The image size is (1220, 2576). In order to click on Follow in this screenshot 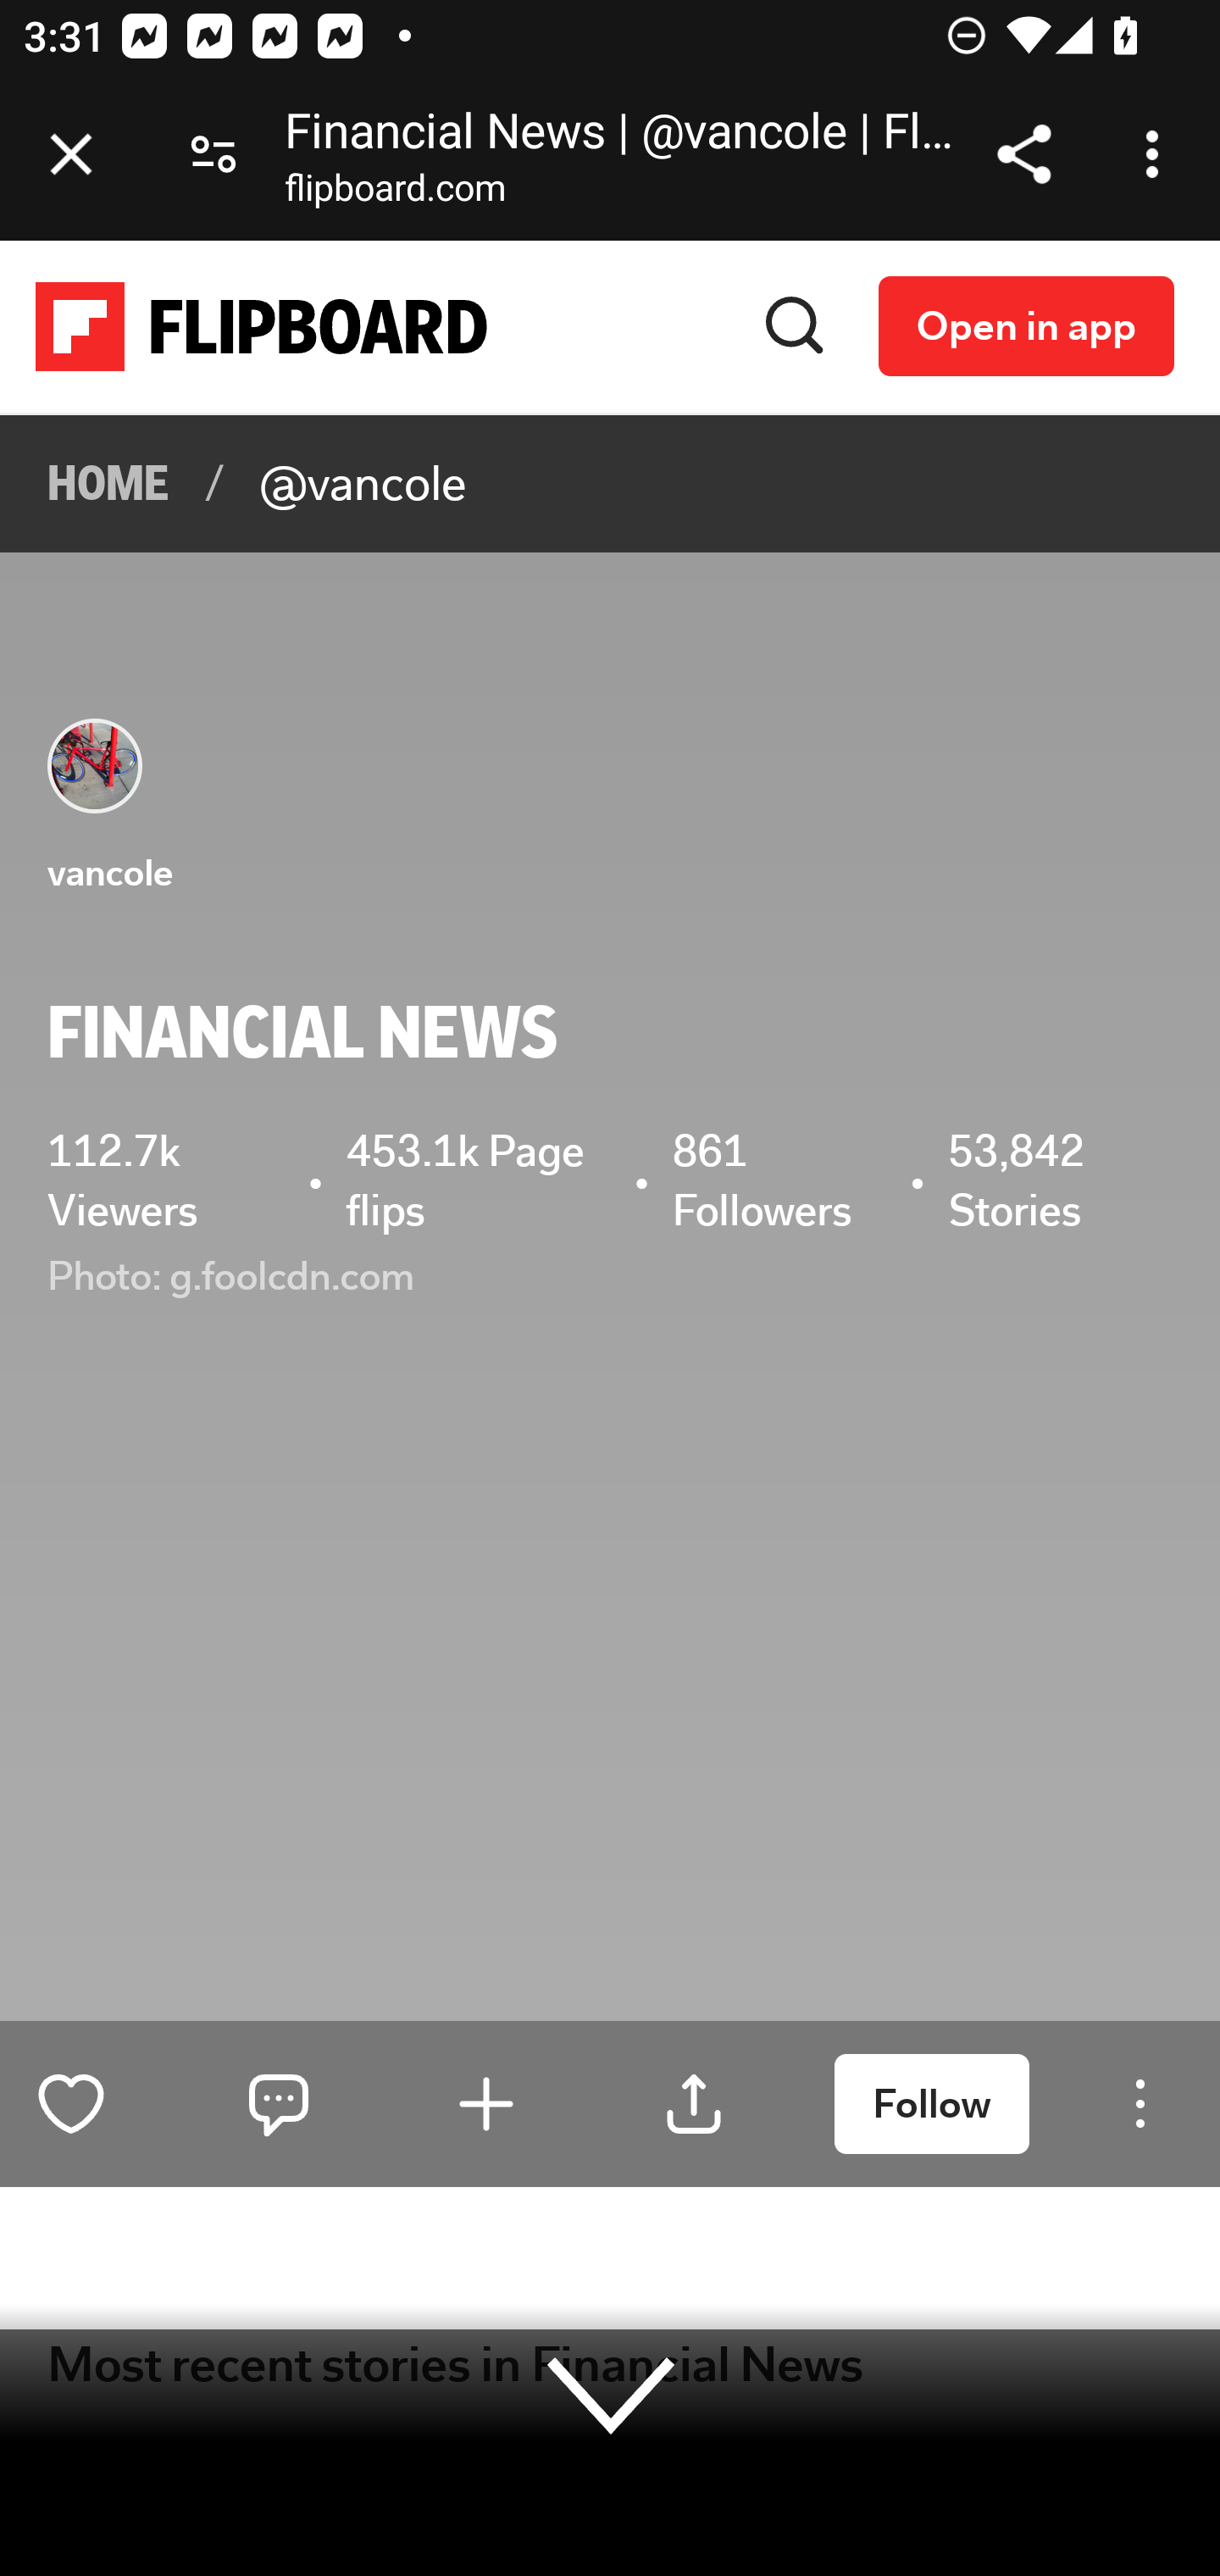, I will do `click(932, 2104)`.